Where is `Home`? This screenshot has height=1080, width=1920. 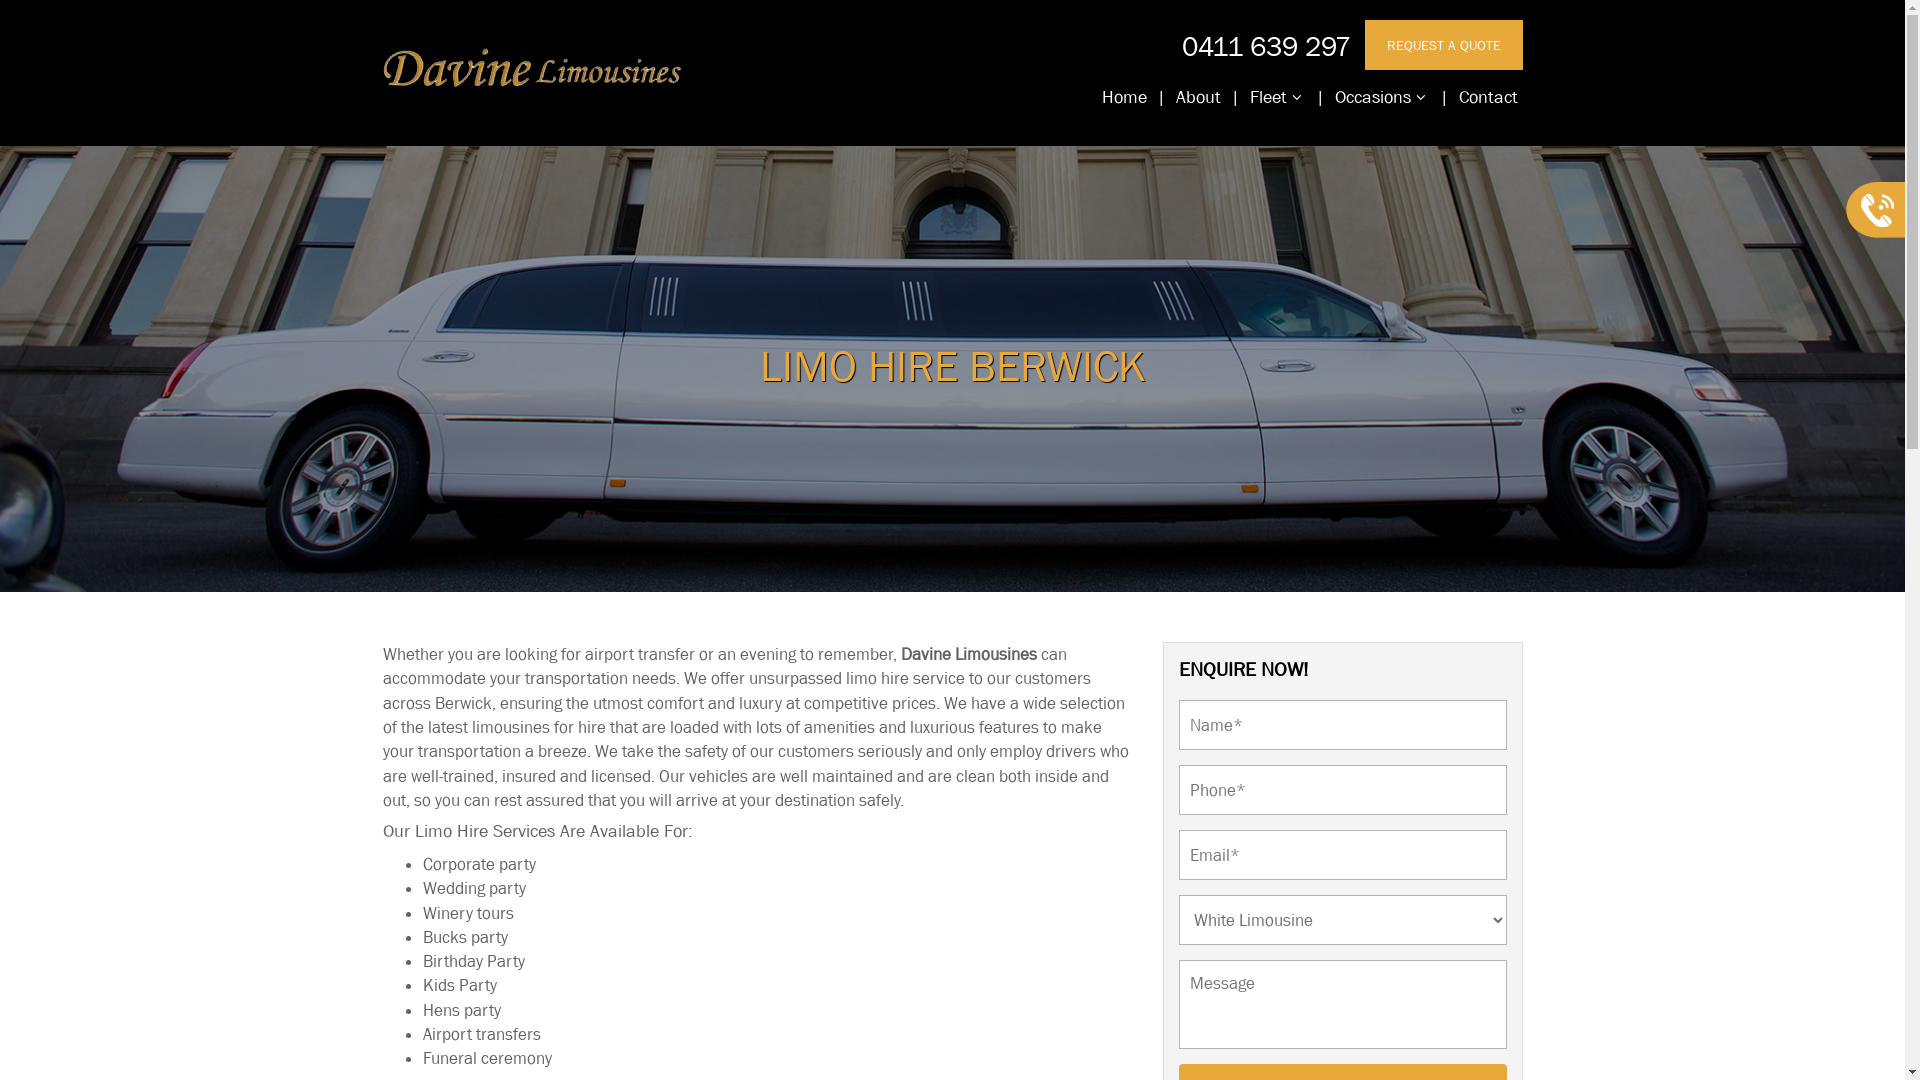 Home is located at coordinates (1124, 98).